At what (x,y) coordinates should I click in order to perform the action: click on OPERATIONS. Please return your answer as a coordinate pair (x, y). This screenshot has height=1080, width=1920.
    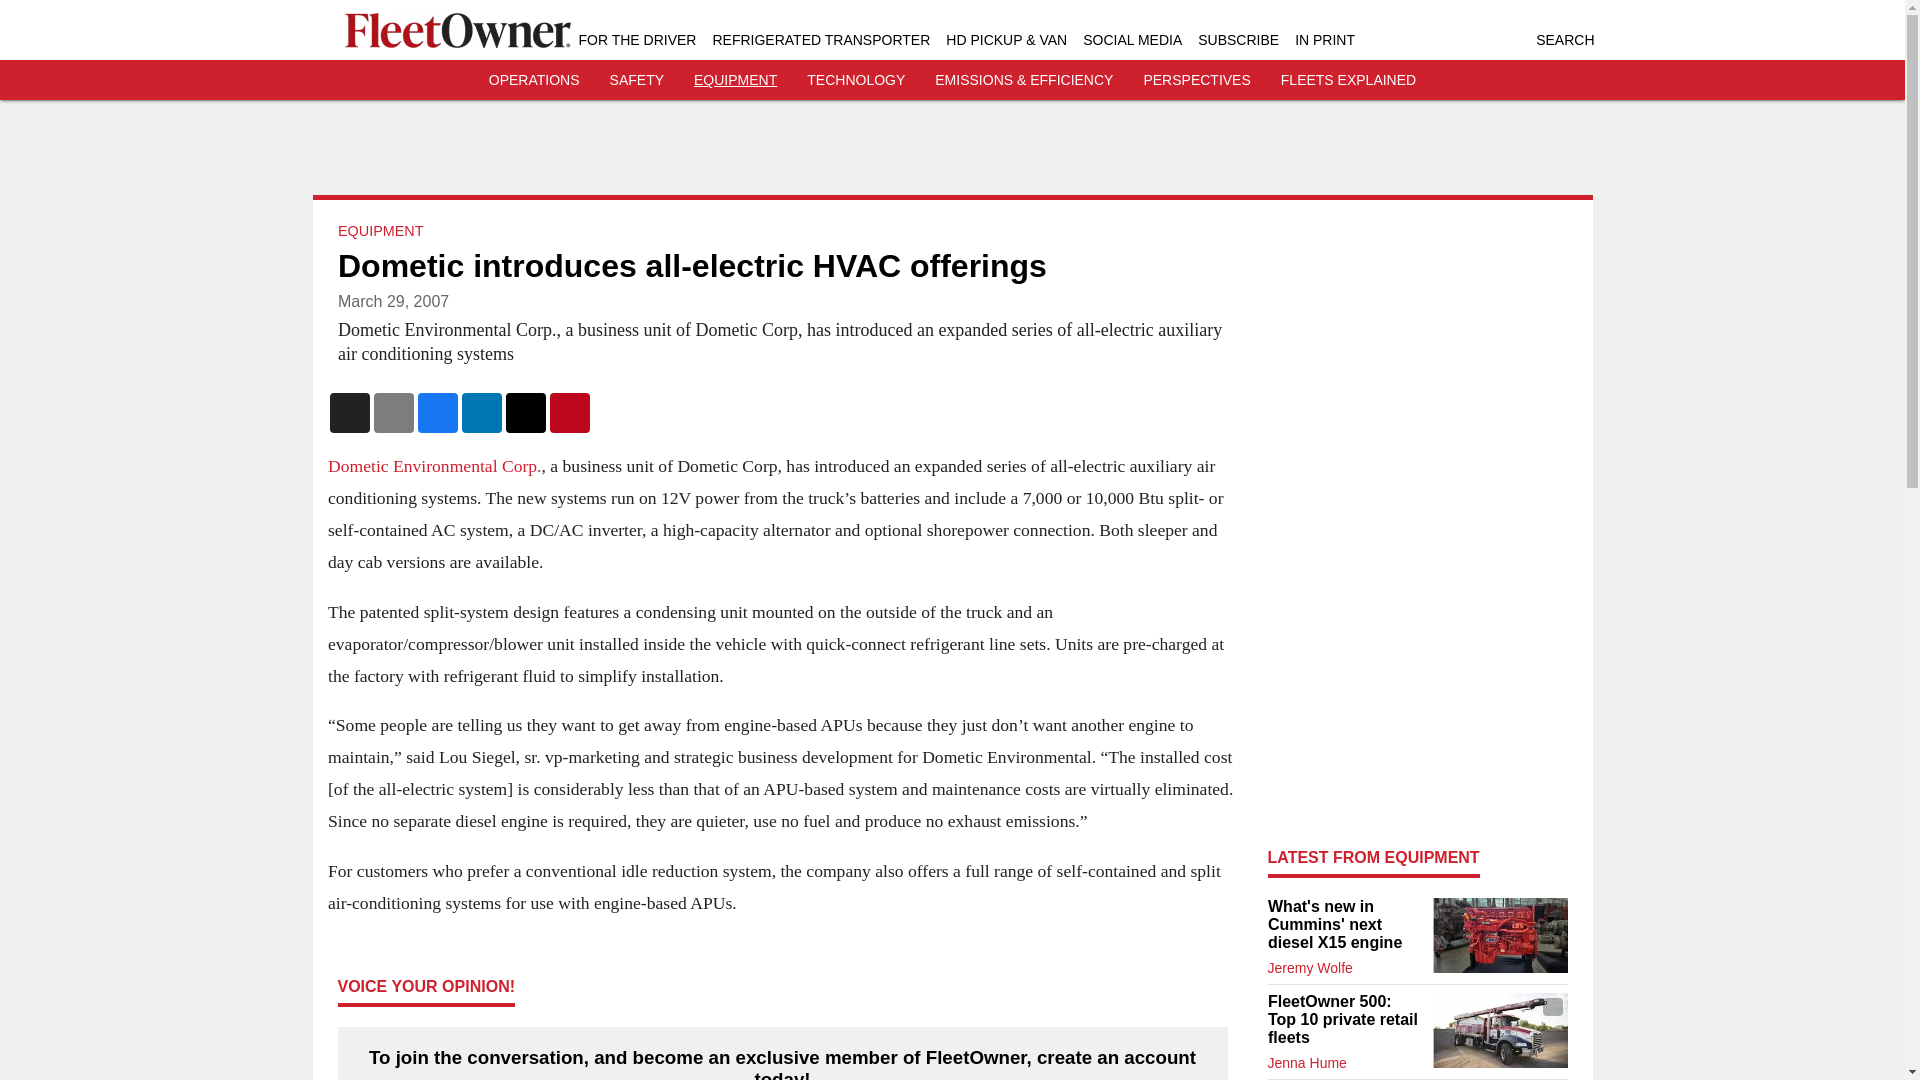
    Looking at the image, I should click on (534, 80).